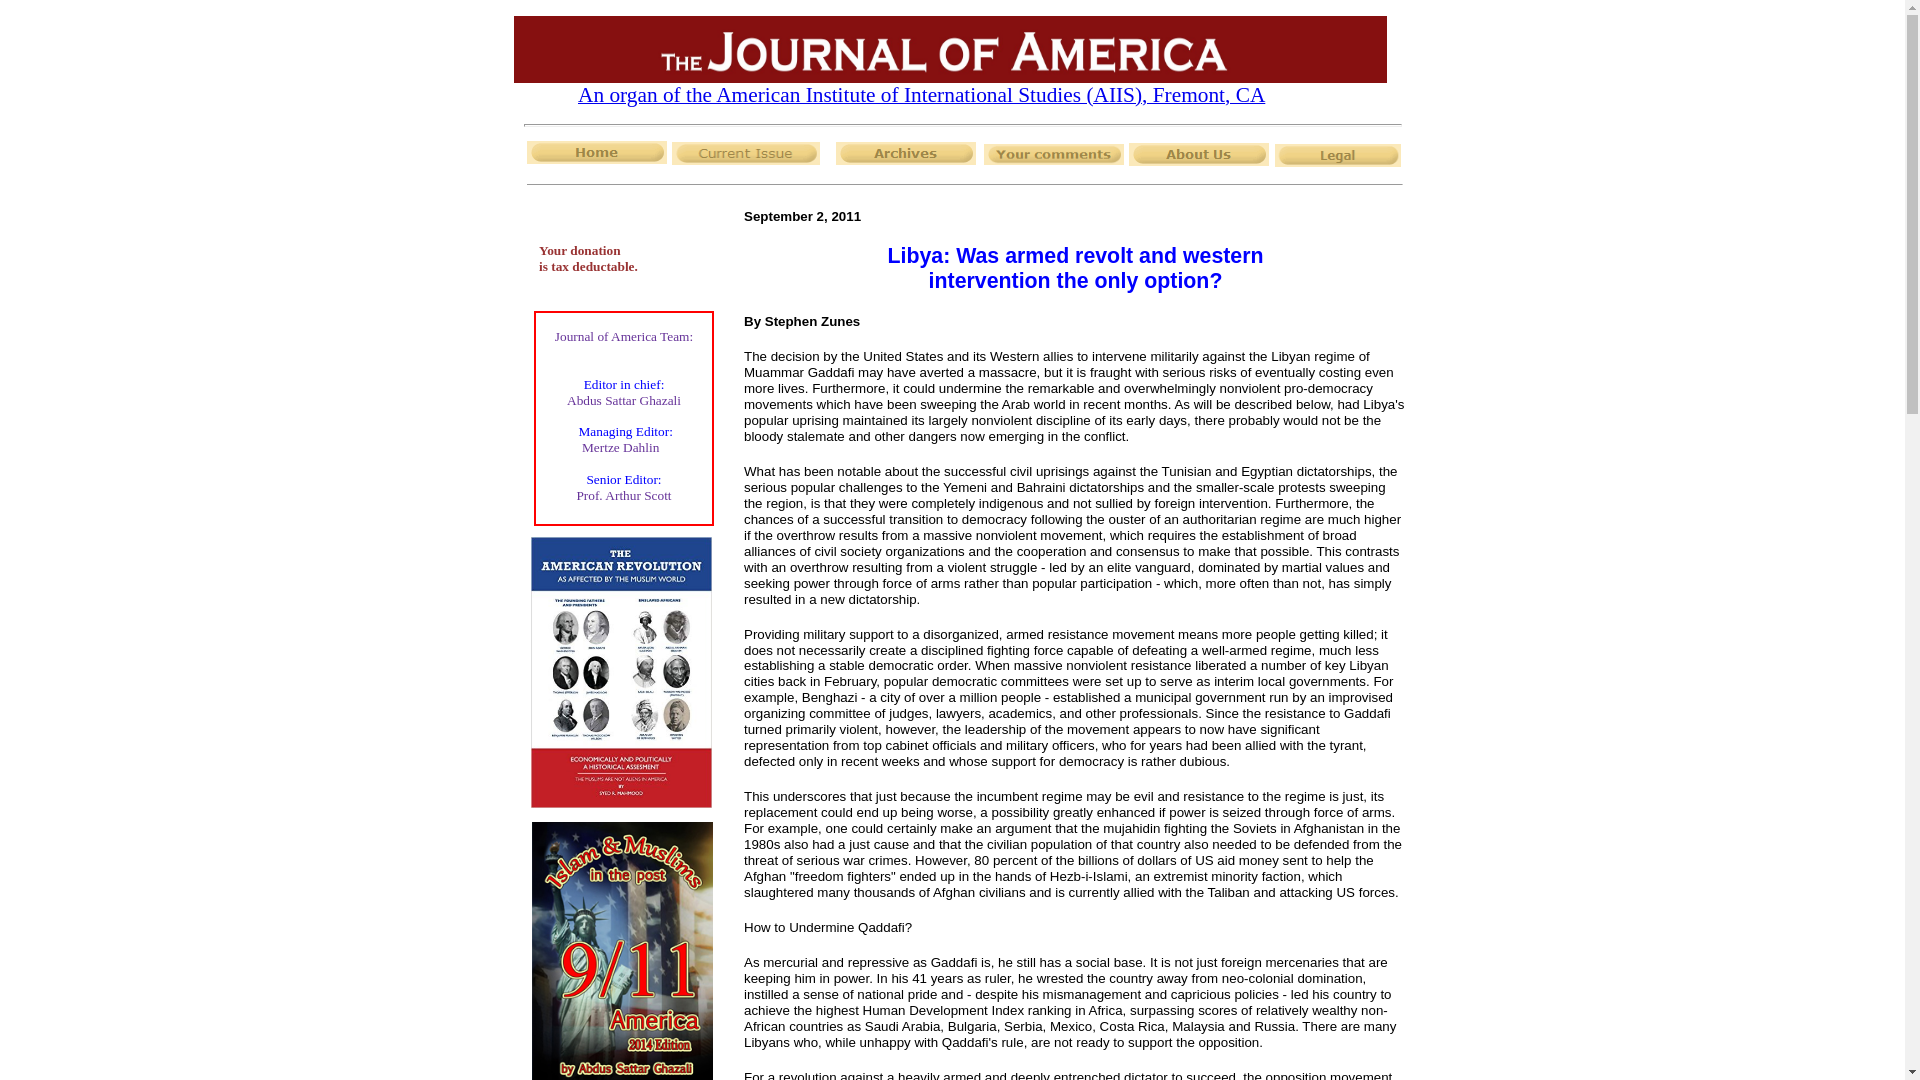 The image size is (1920, 1080). I want to click on Legal, so click(1338, 155).